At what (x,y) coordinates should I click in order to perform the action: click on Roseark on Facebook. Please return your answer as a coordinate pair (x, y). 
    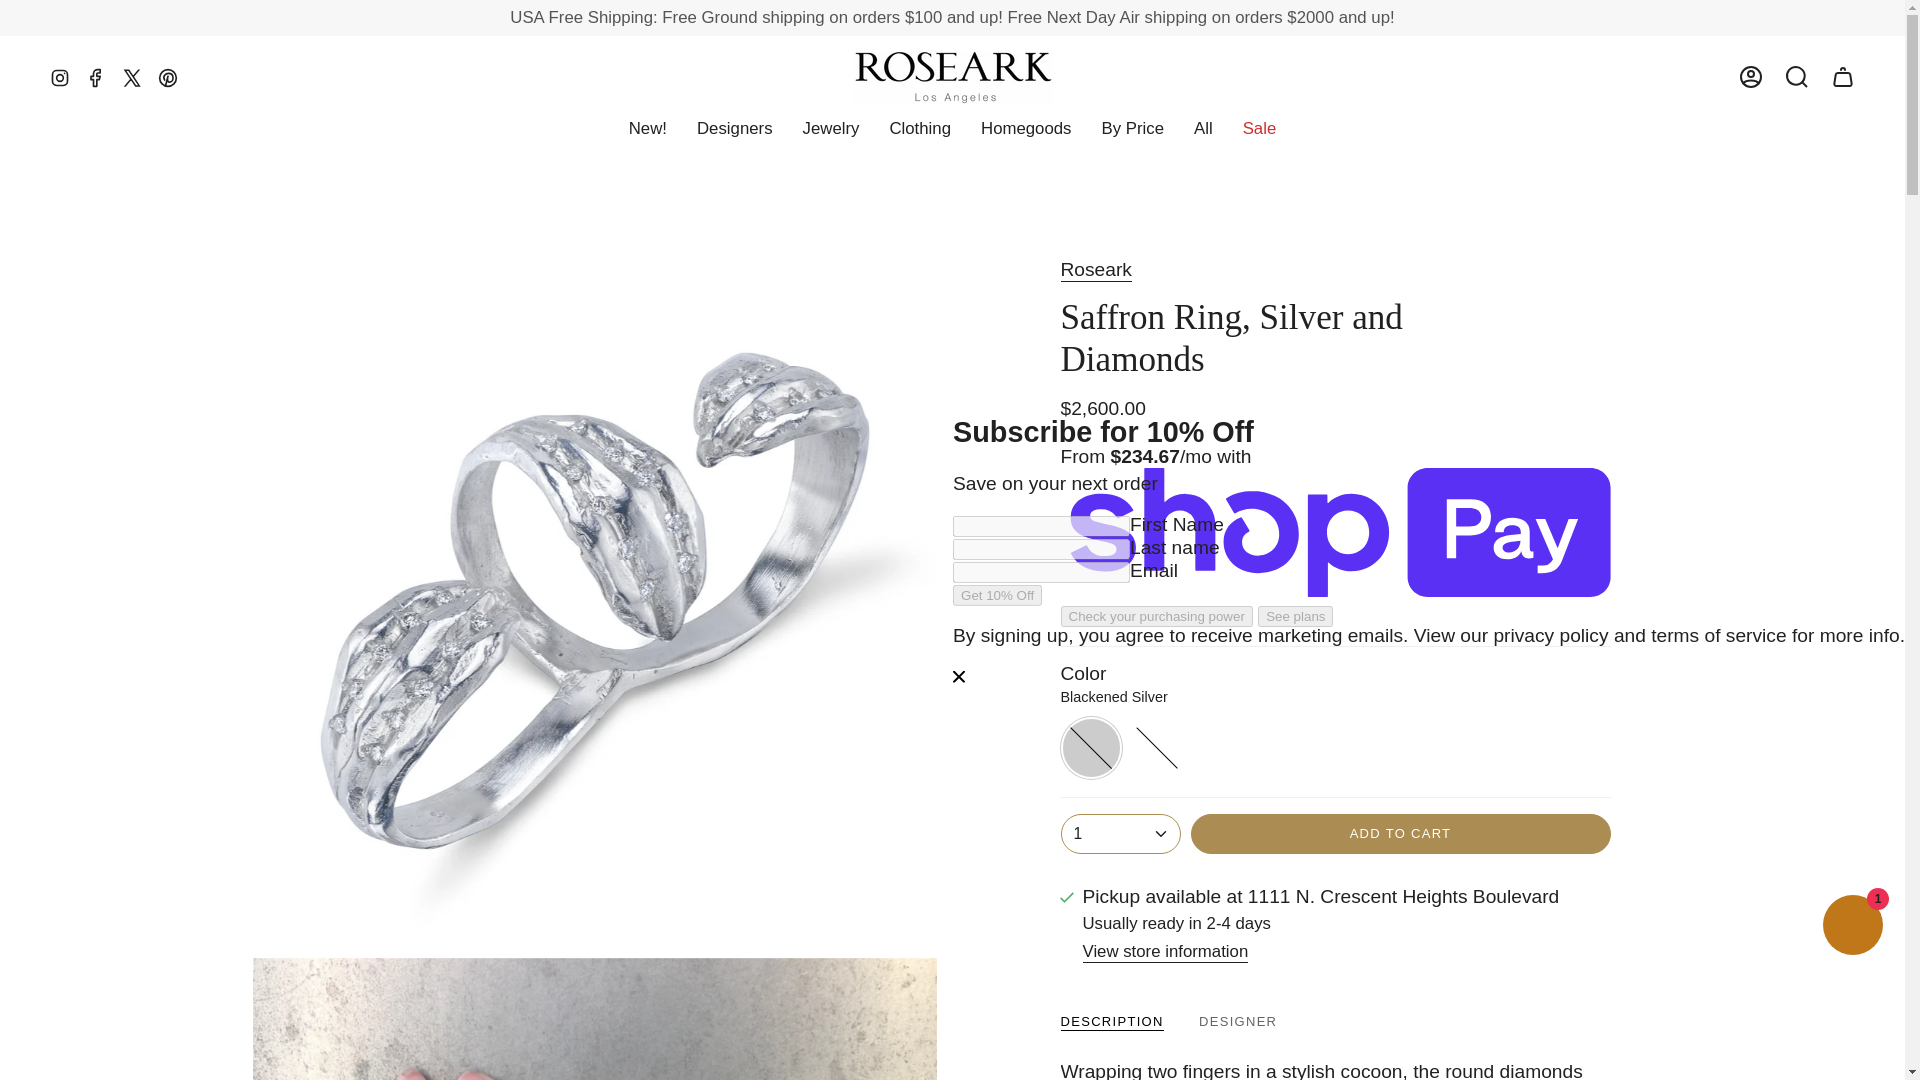
    Looking at the image, I should click on (96, 76).